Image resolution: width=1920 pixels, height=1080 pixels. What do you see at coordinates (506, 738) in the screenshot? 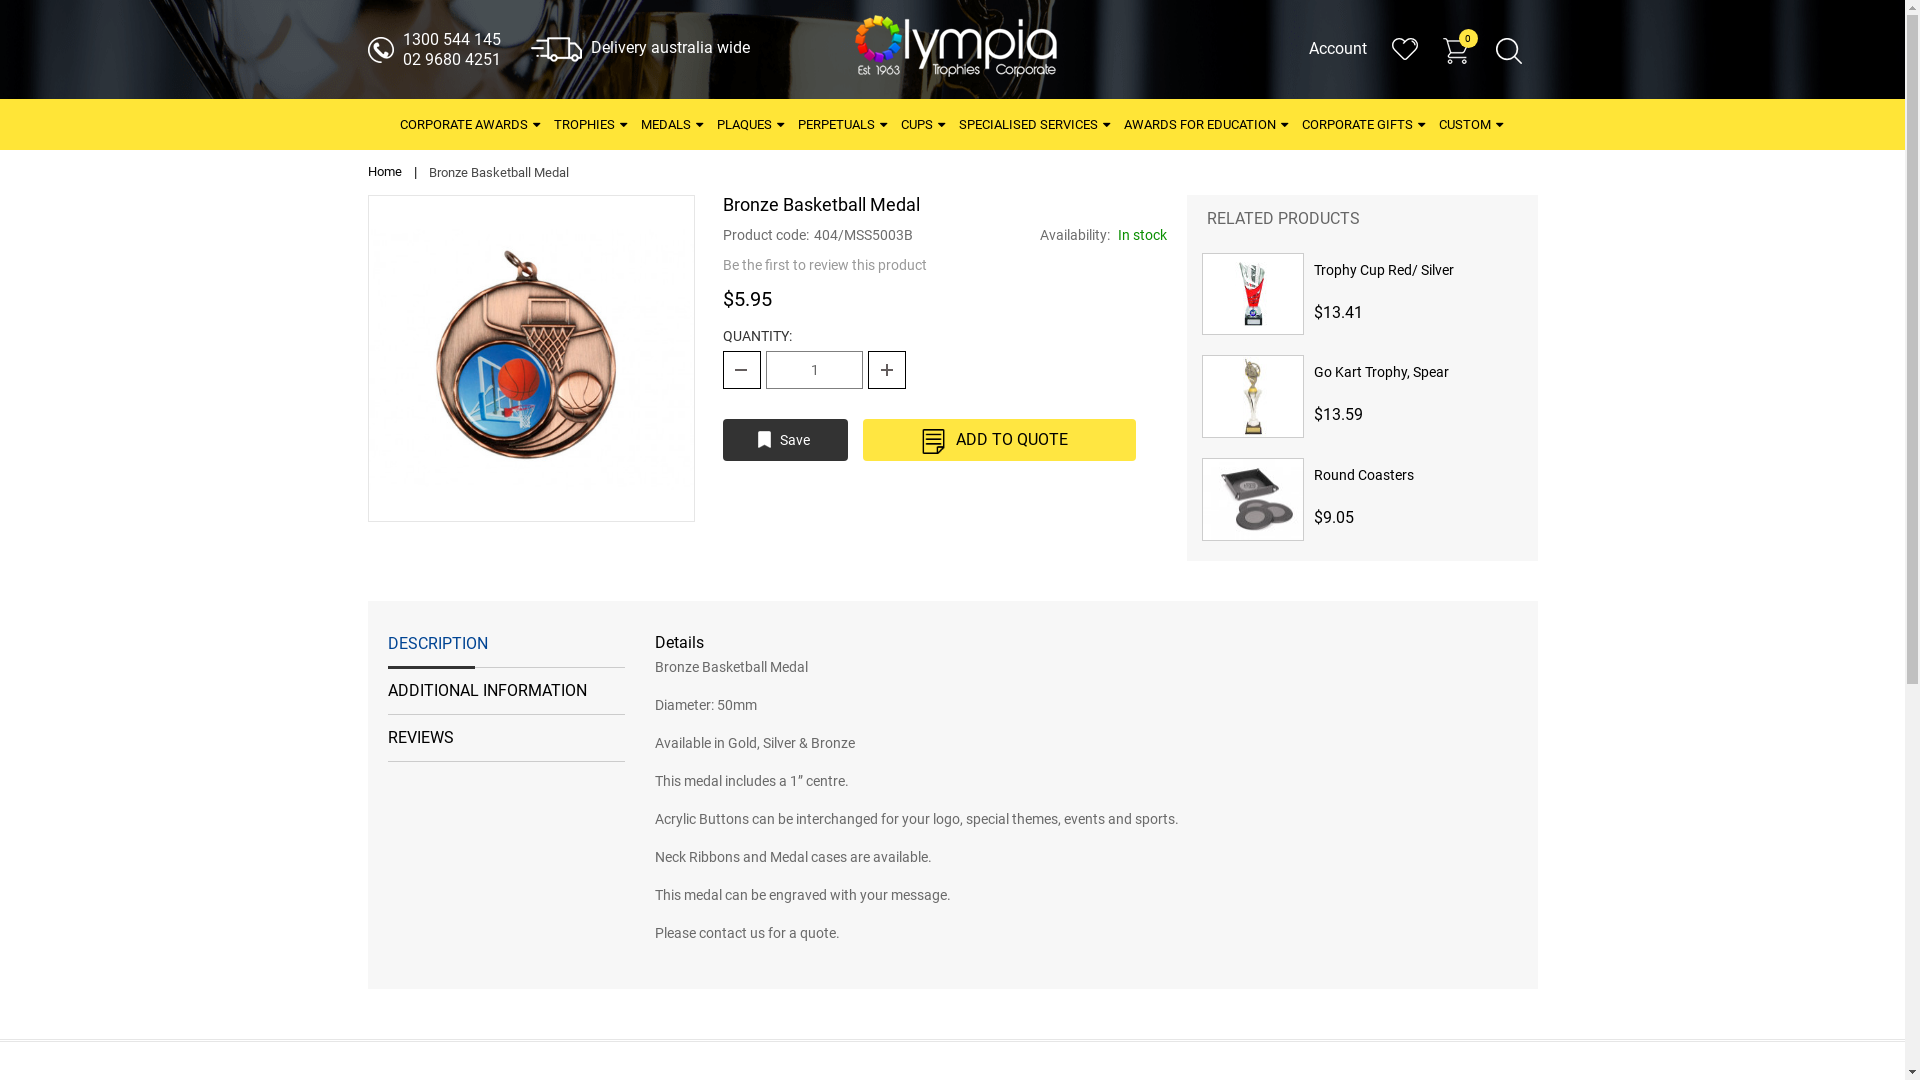
I see `REVIEWS` at bounding box center [506, 738].